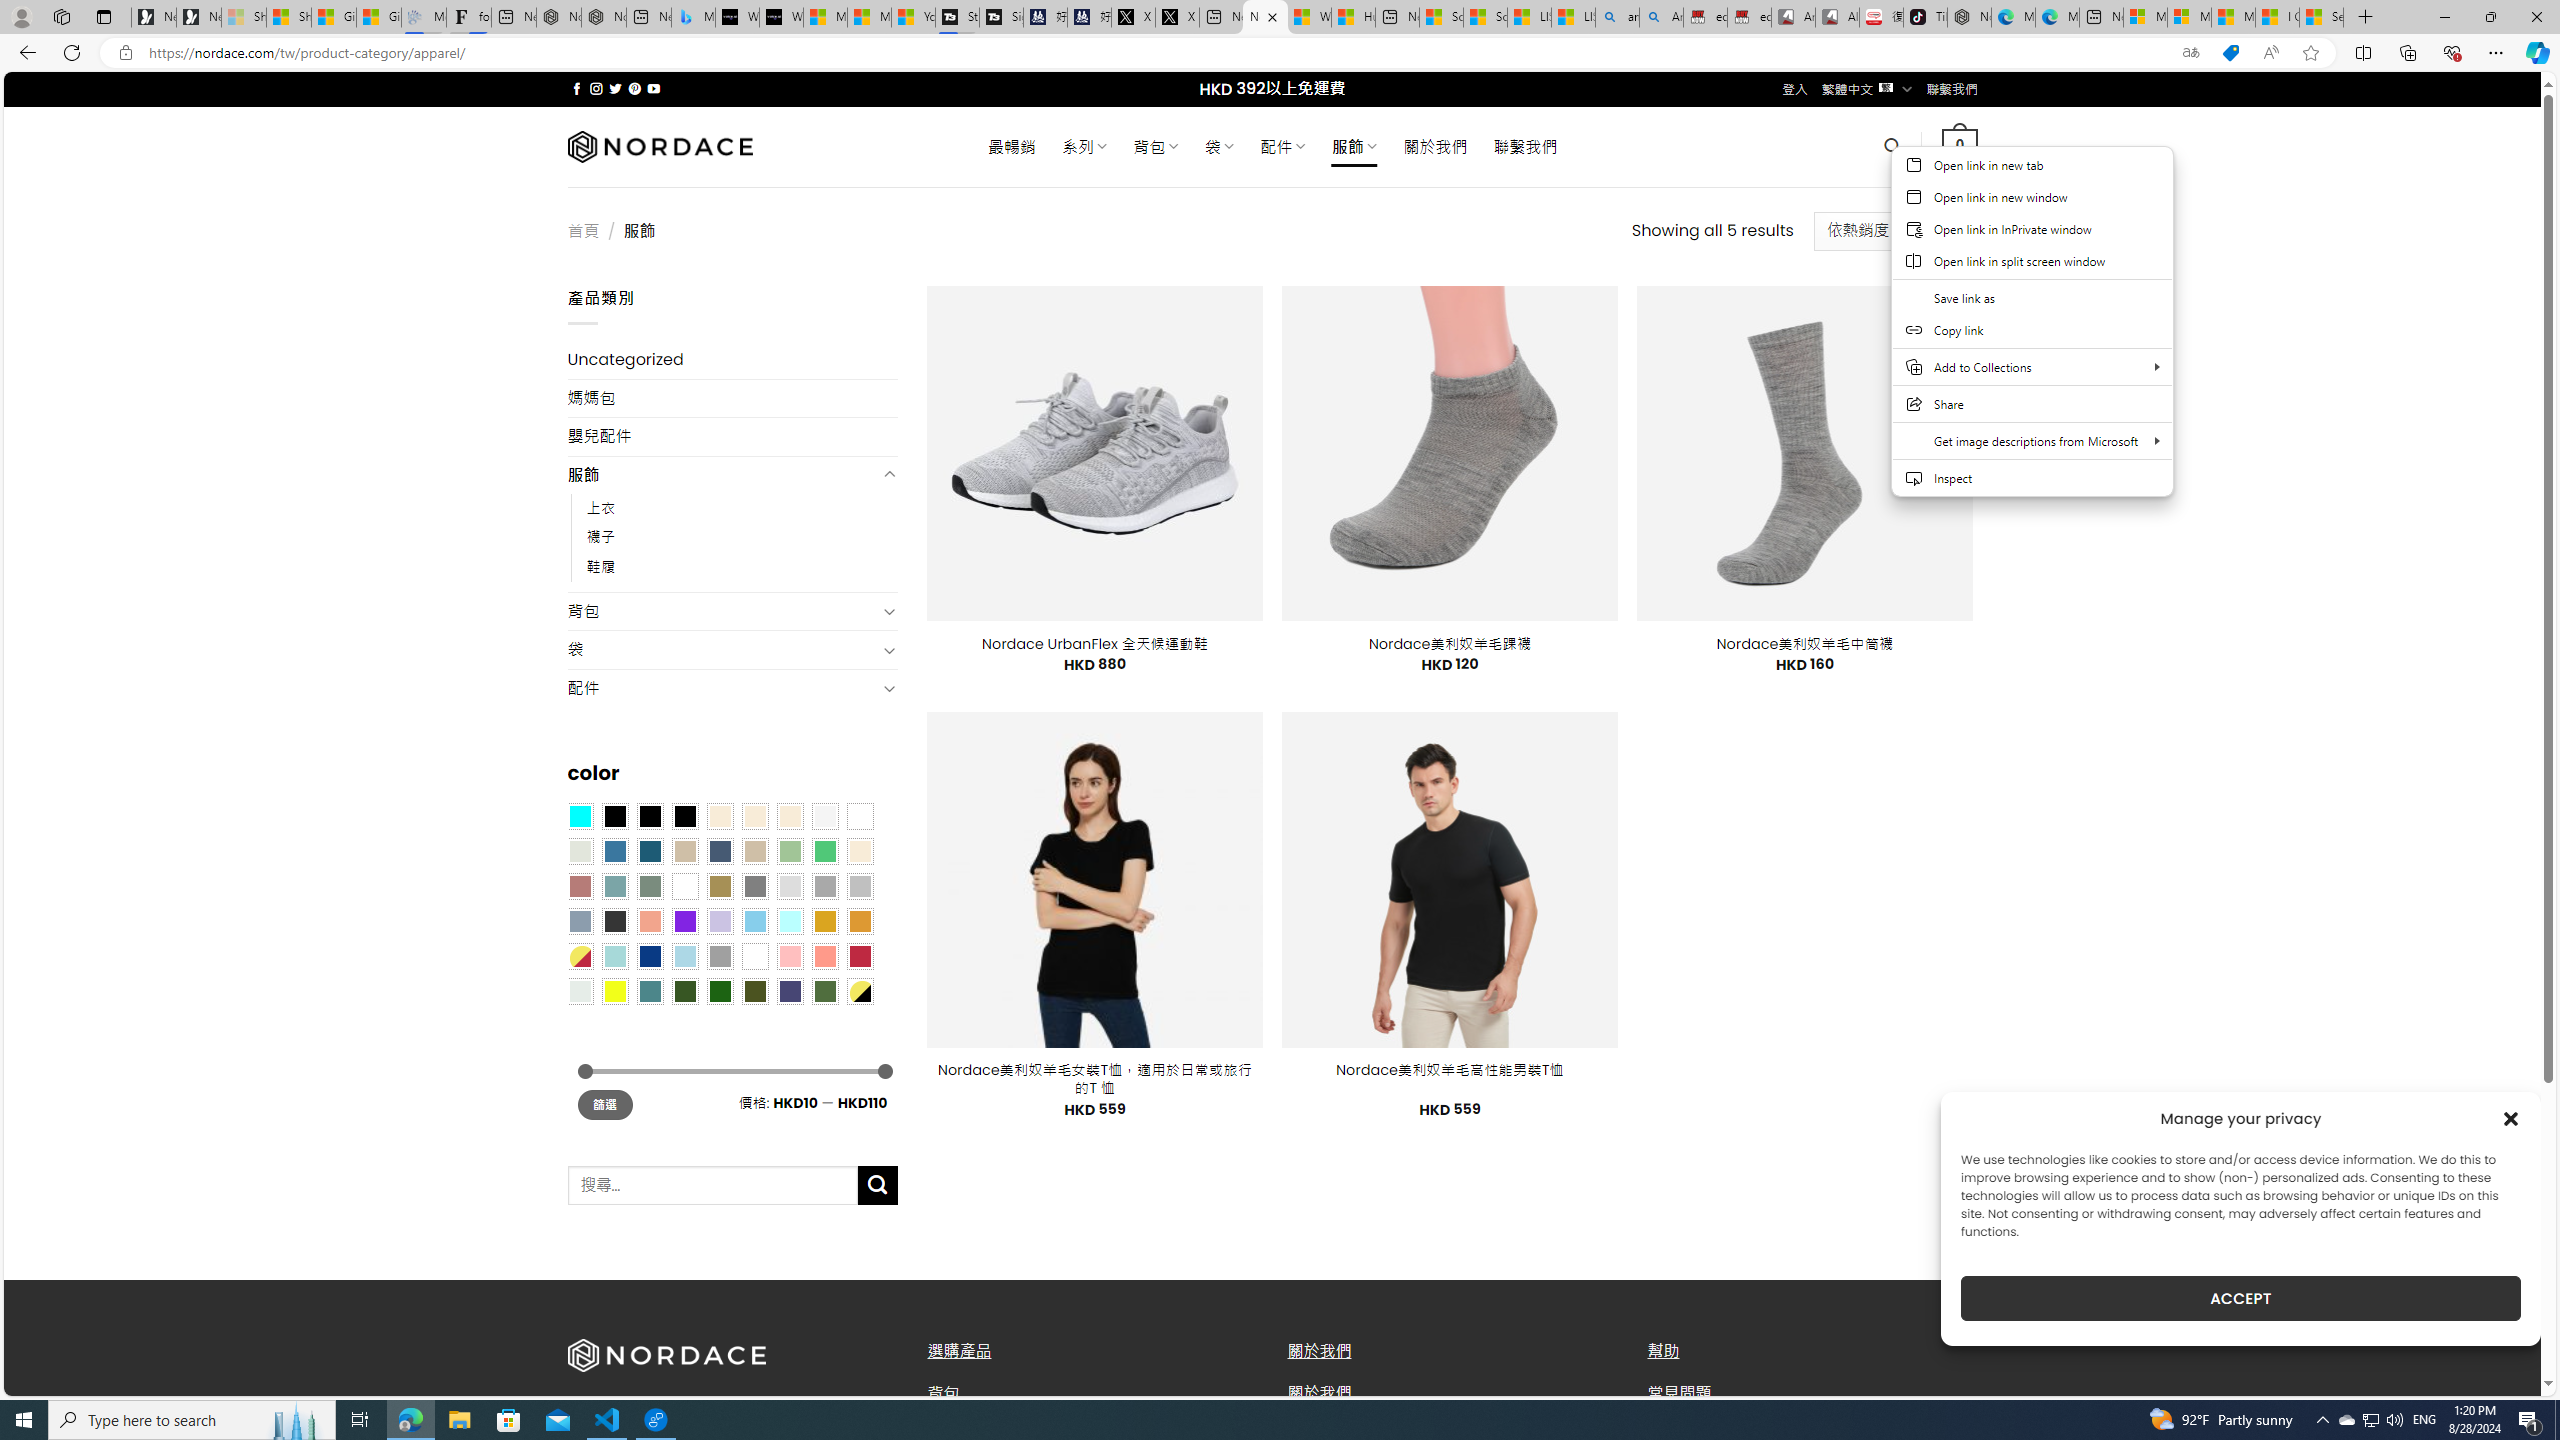 This screenshot has height=1440, width=2560. Describe the element at coordinates (694, 17) in the screenshot. I see `Microsoft Bing Travel - Shangri-La Hotel Bangkok` at that location.